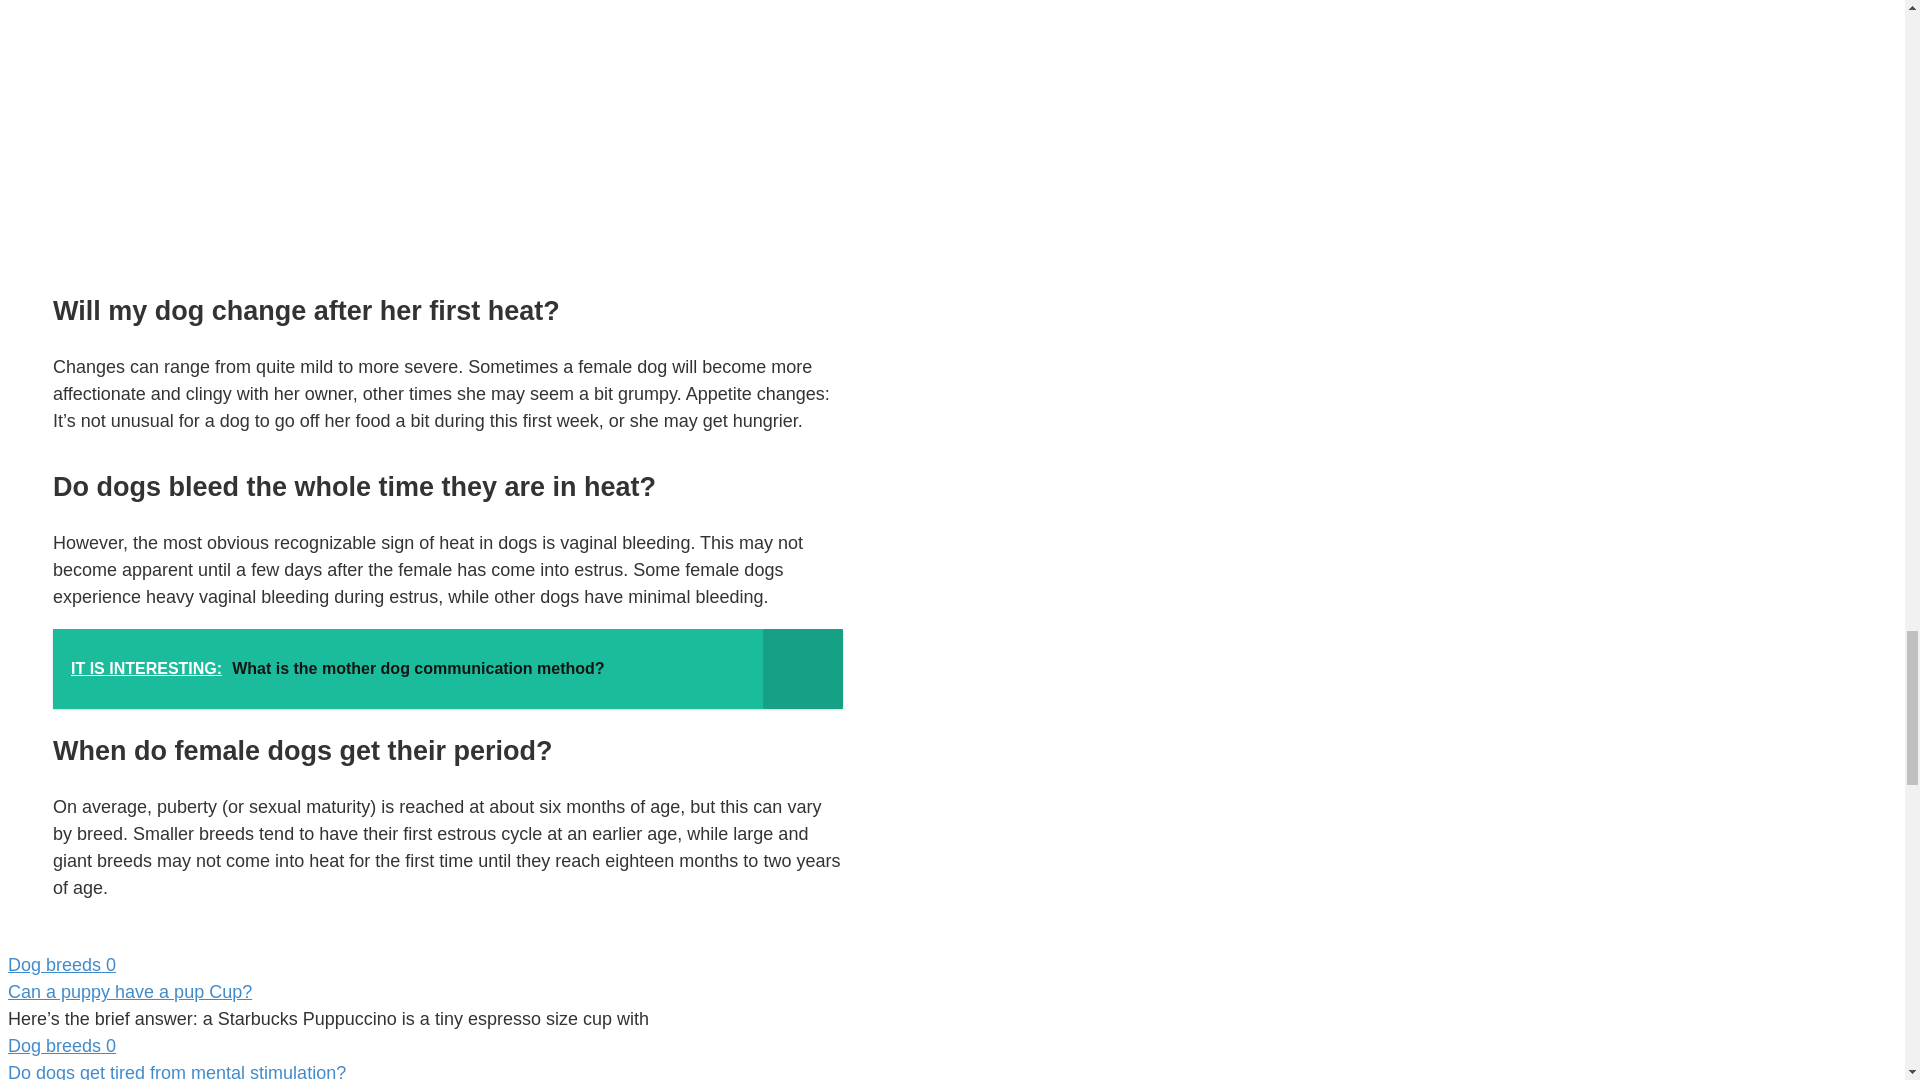  What do you see at coordinates (424, 1046) in the screenshot?
I see `Dog breeds 0` at bounding box center [424, 1046].